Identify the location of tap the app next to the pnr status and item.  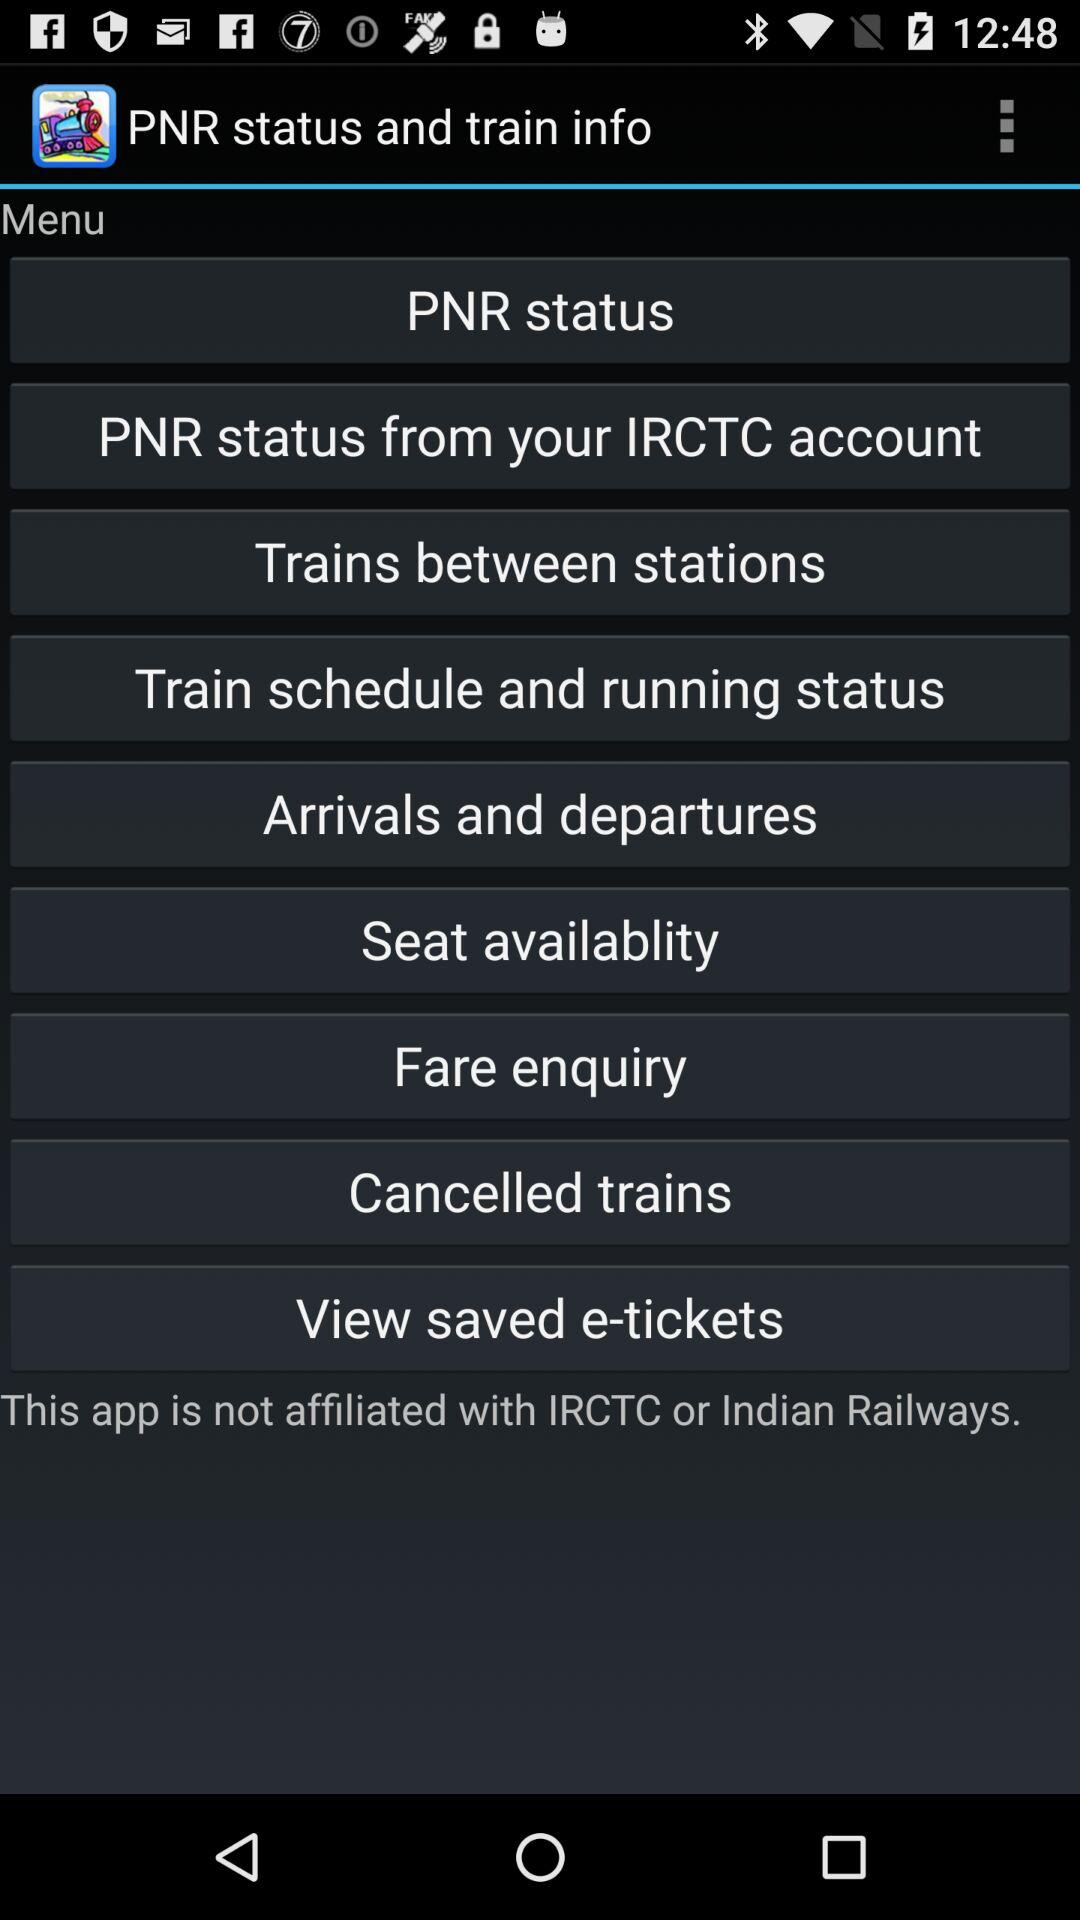
(1006, 126).